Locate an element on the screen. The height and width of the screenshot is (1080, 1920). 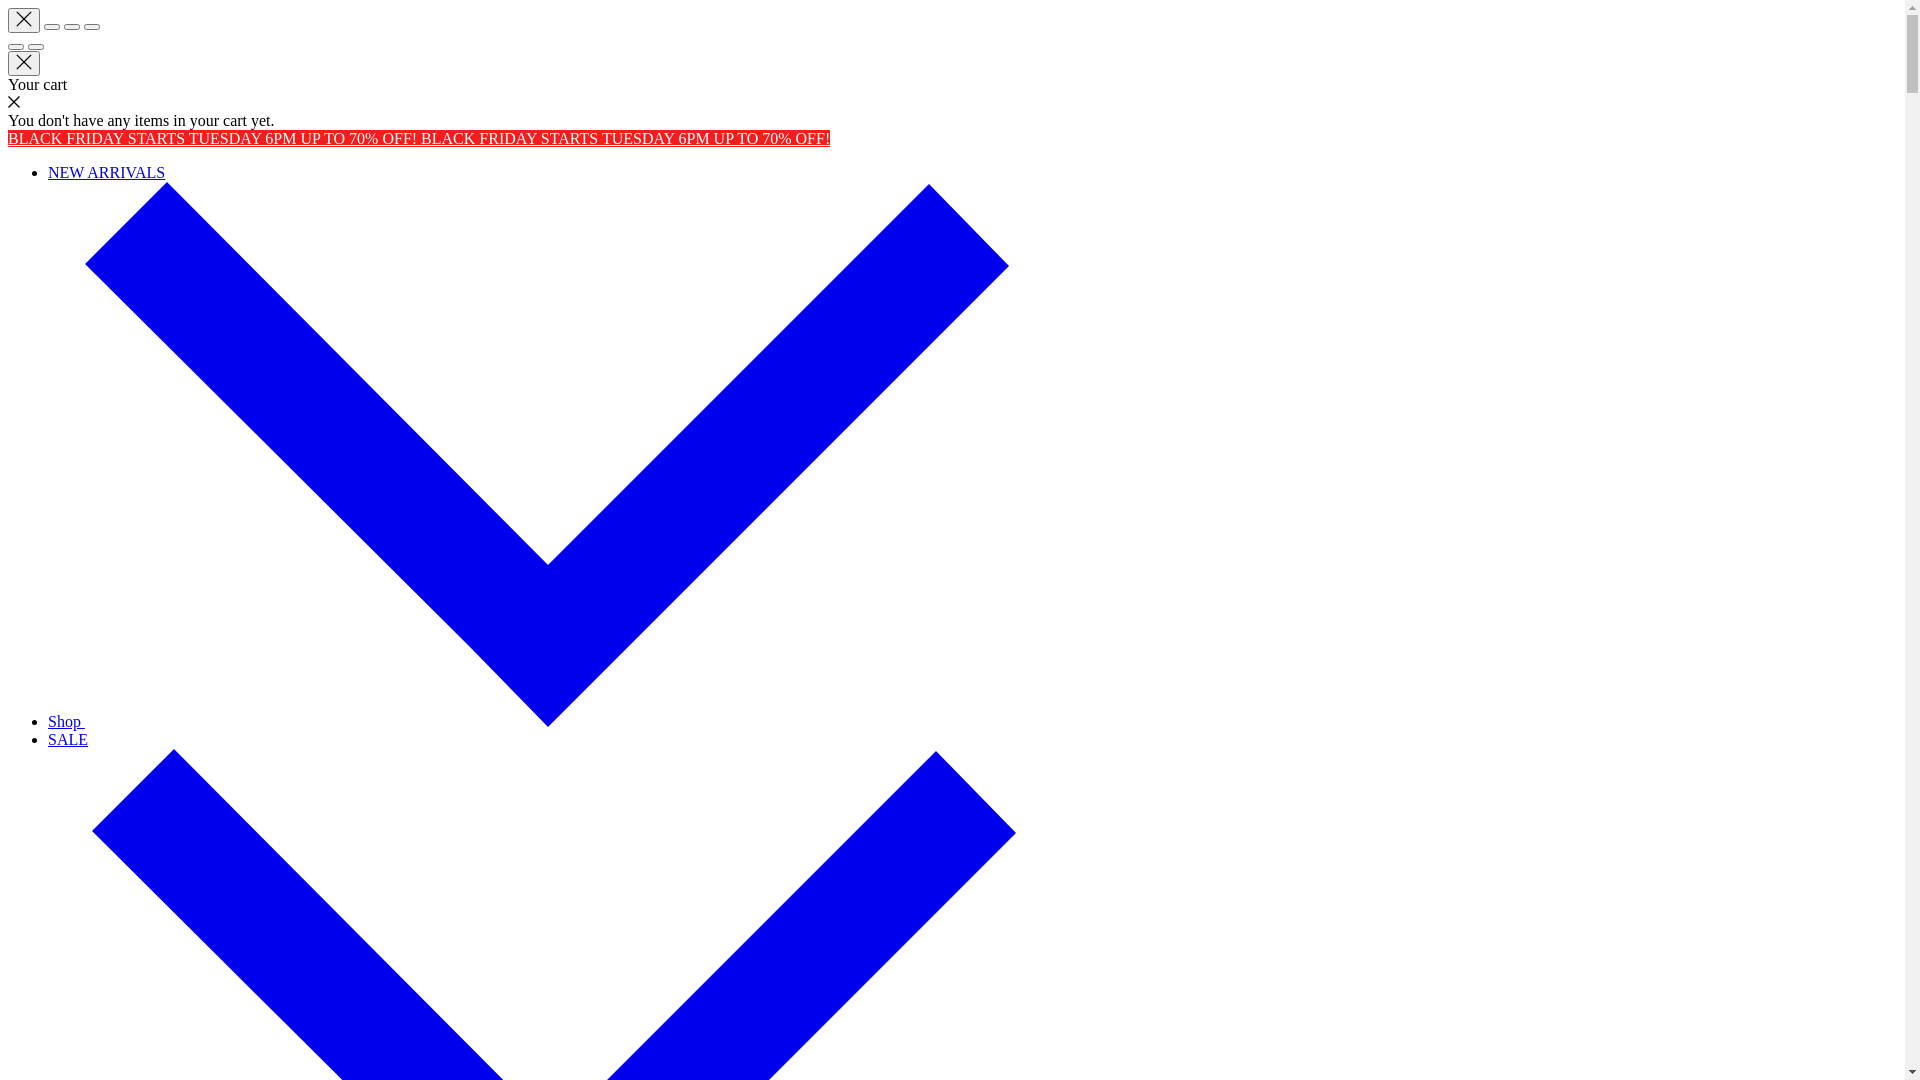
Close is located at coordinates (24, 20).